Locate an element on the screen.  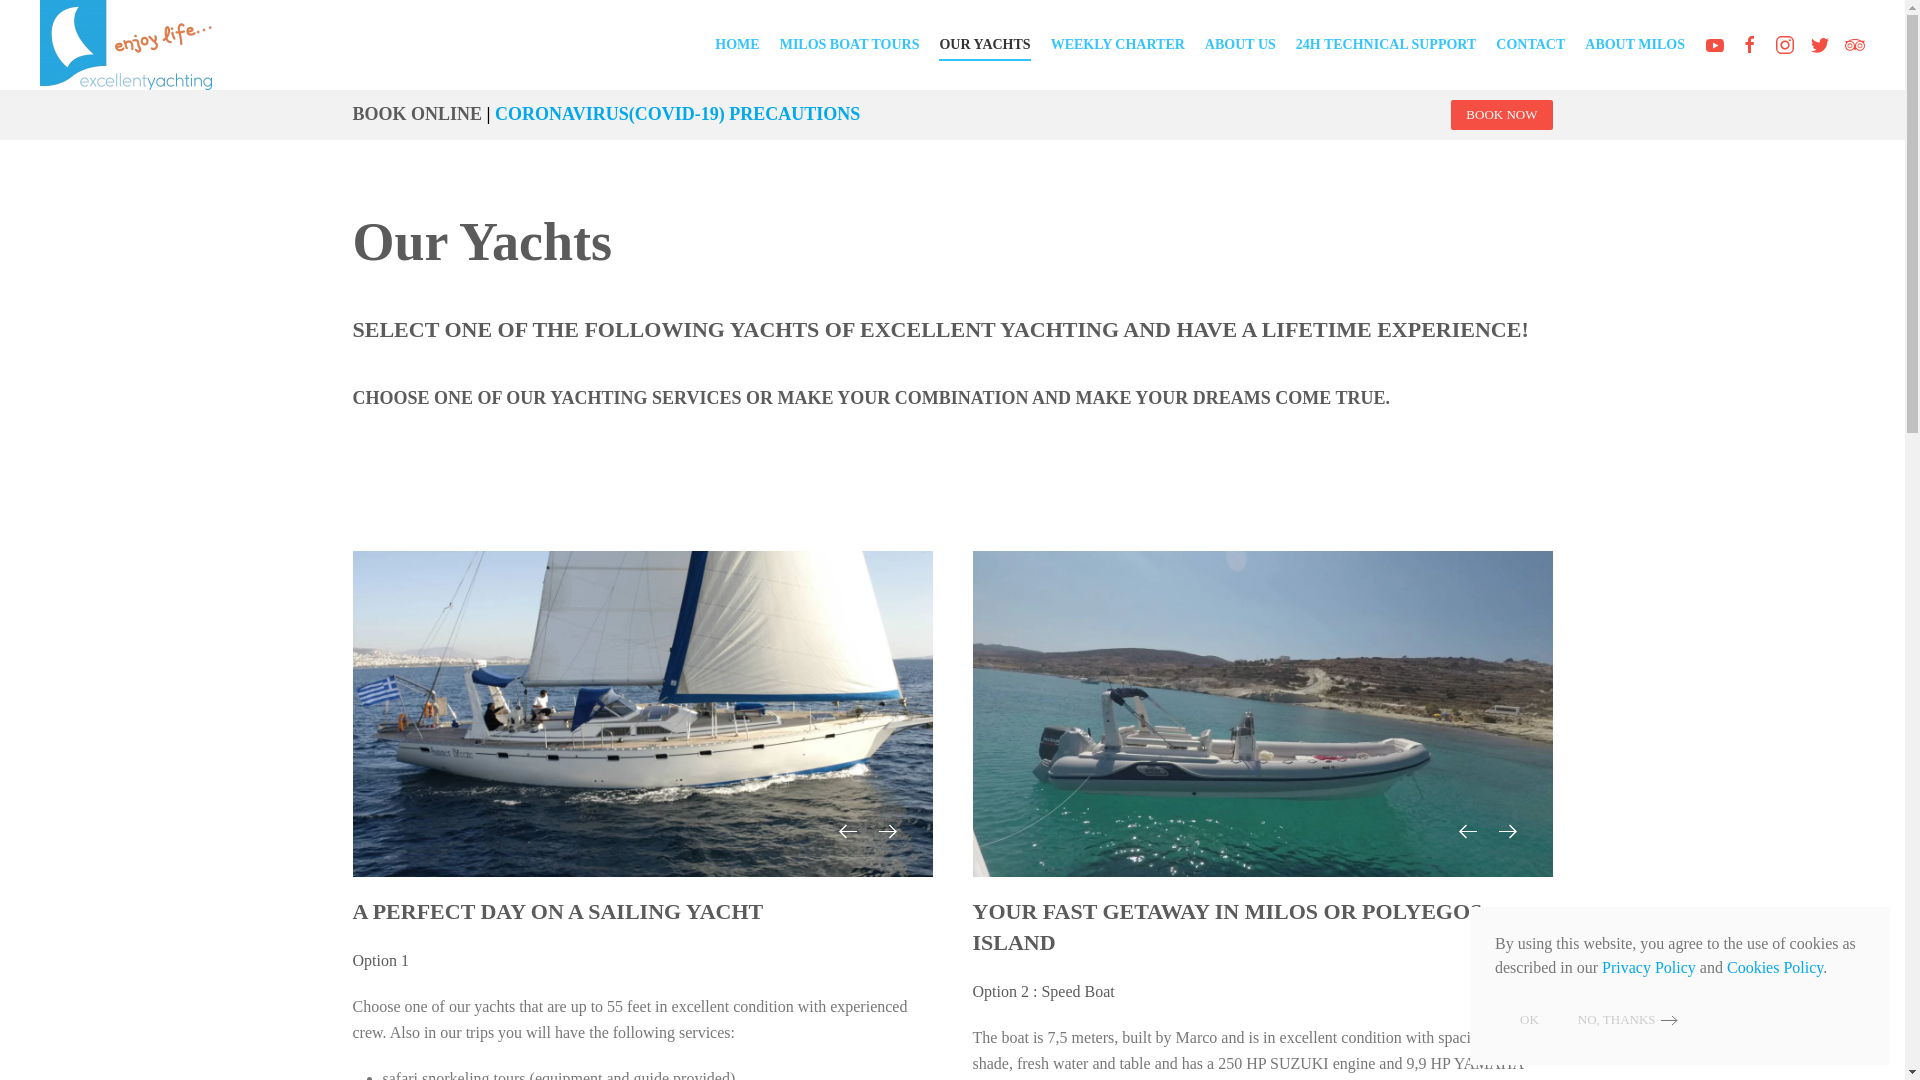
Privacy Policy is located at coordinates (1648, 968).